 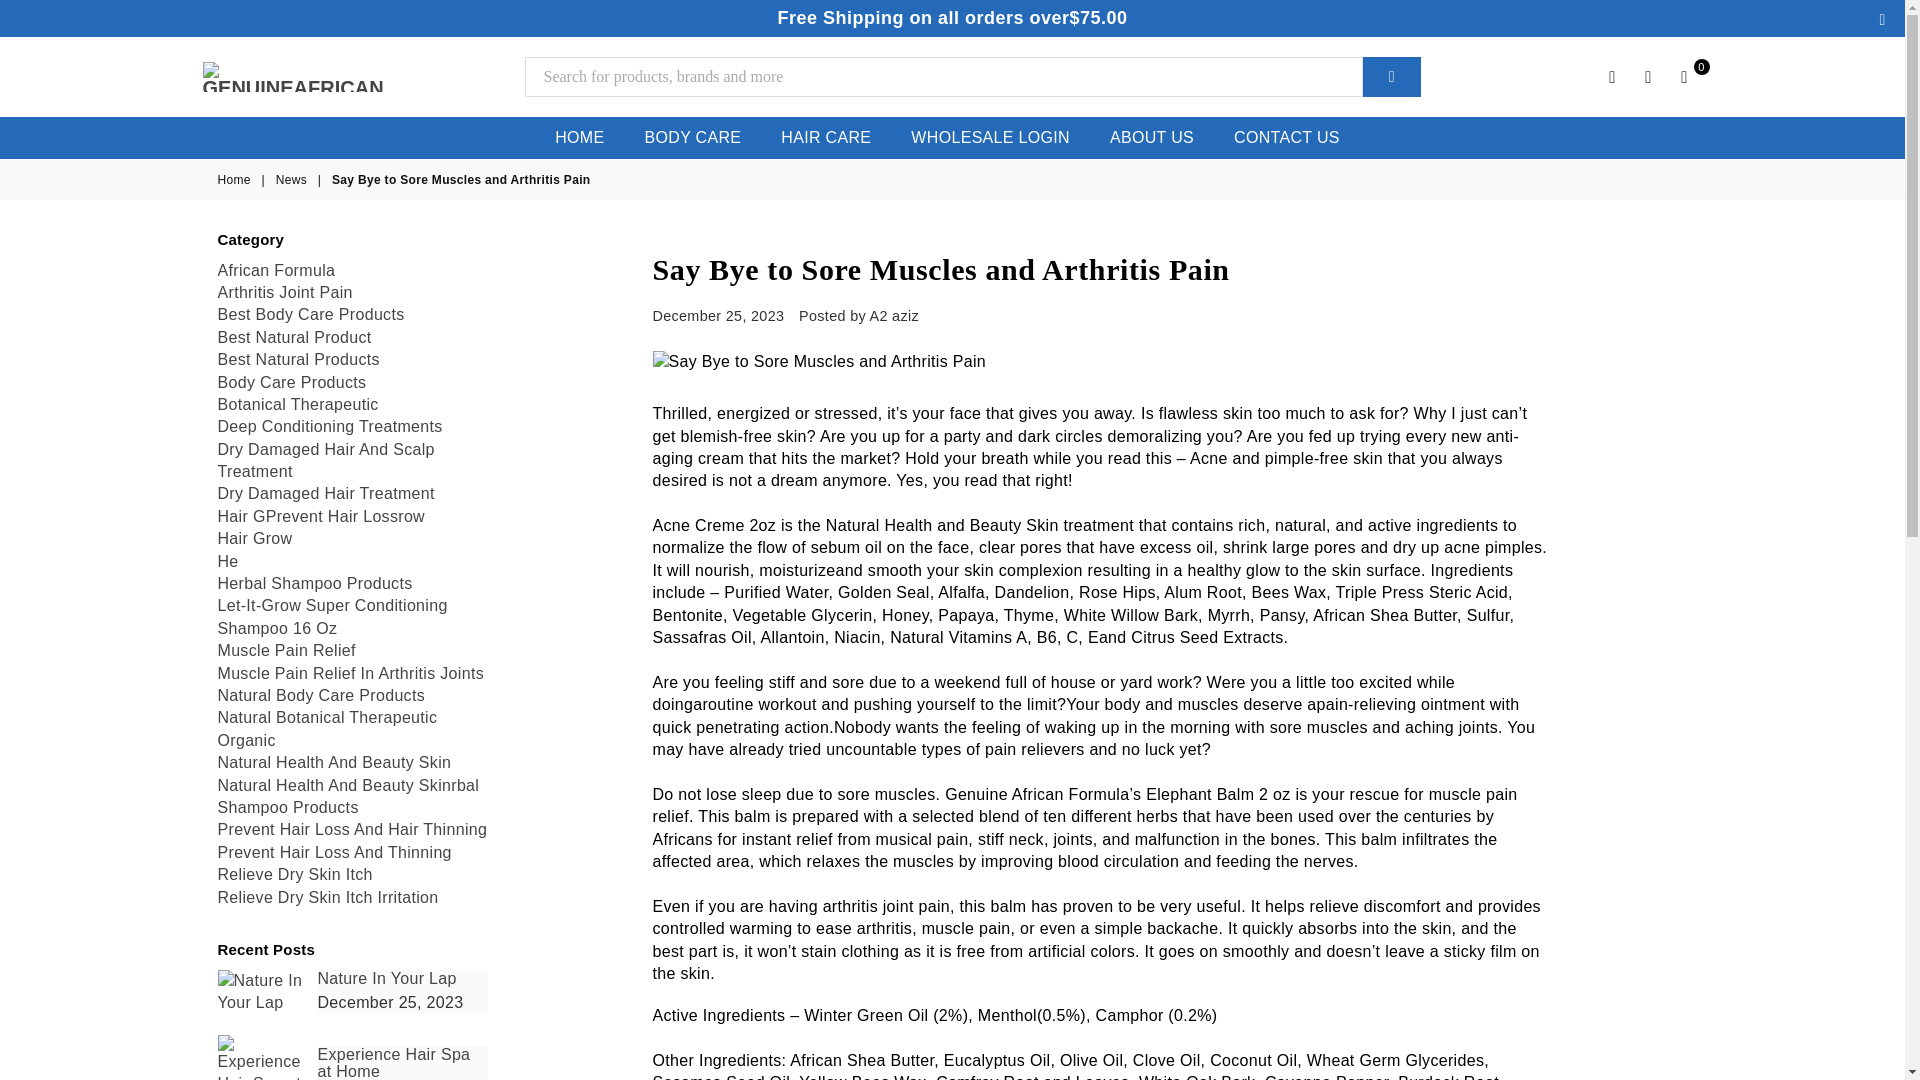 I want to click on Cart, so click(x=1684, y=76).